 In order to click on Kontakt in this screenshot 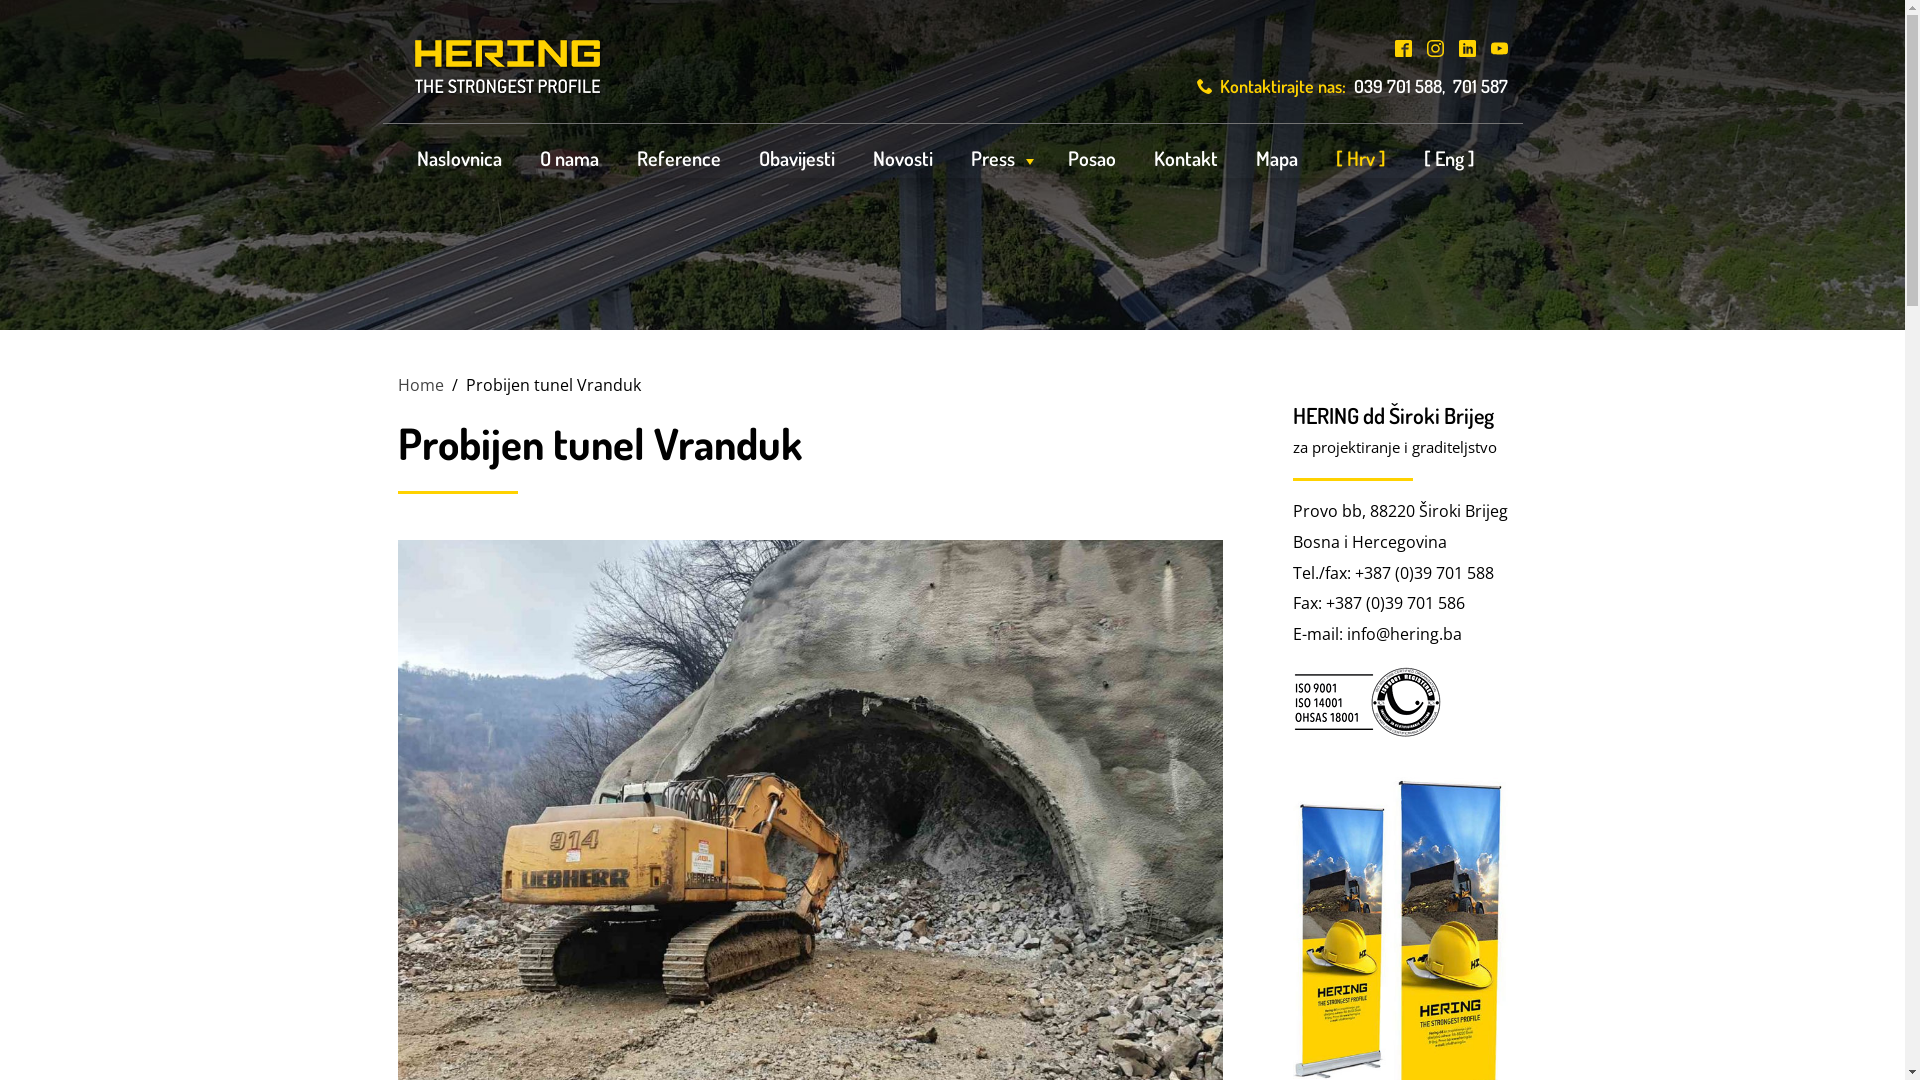, I will do `click(1185, 158)`.